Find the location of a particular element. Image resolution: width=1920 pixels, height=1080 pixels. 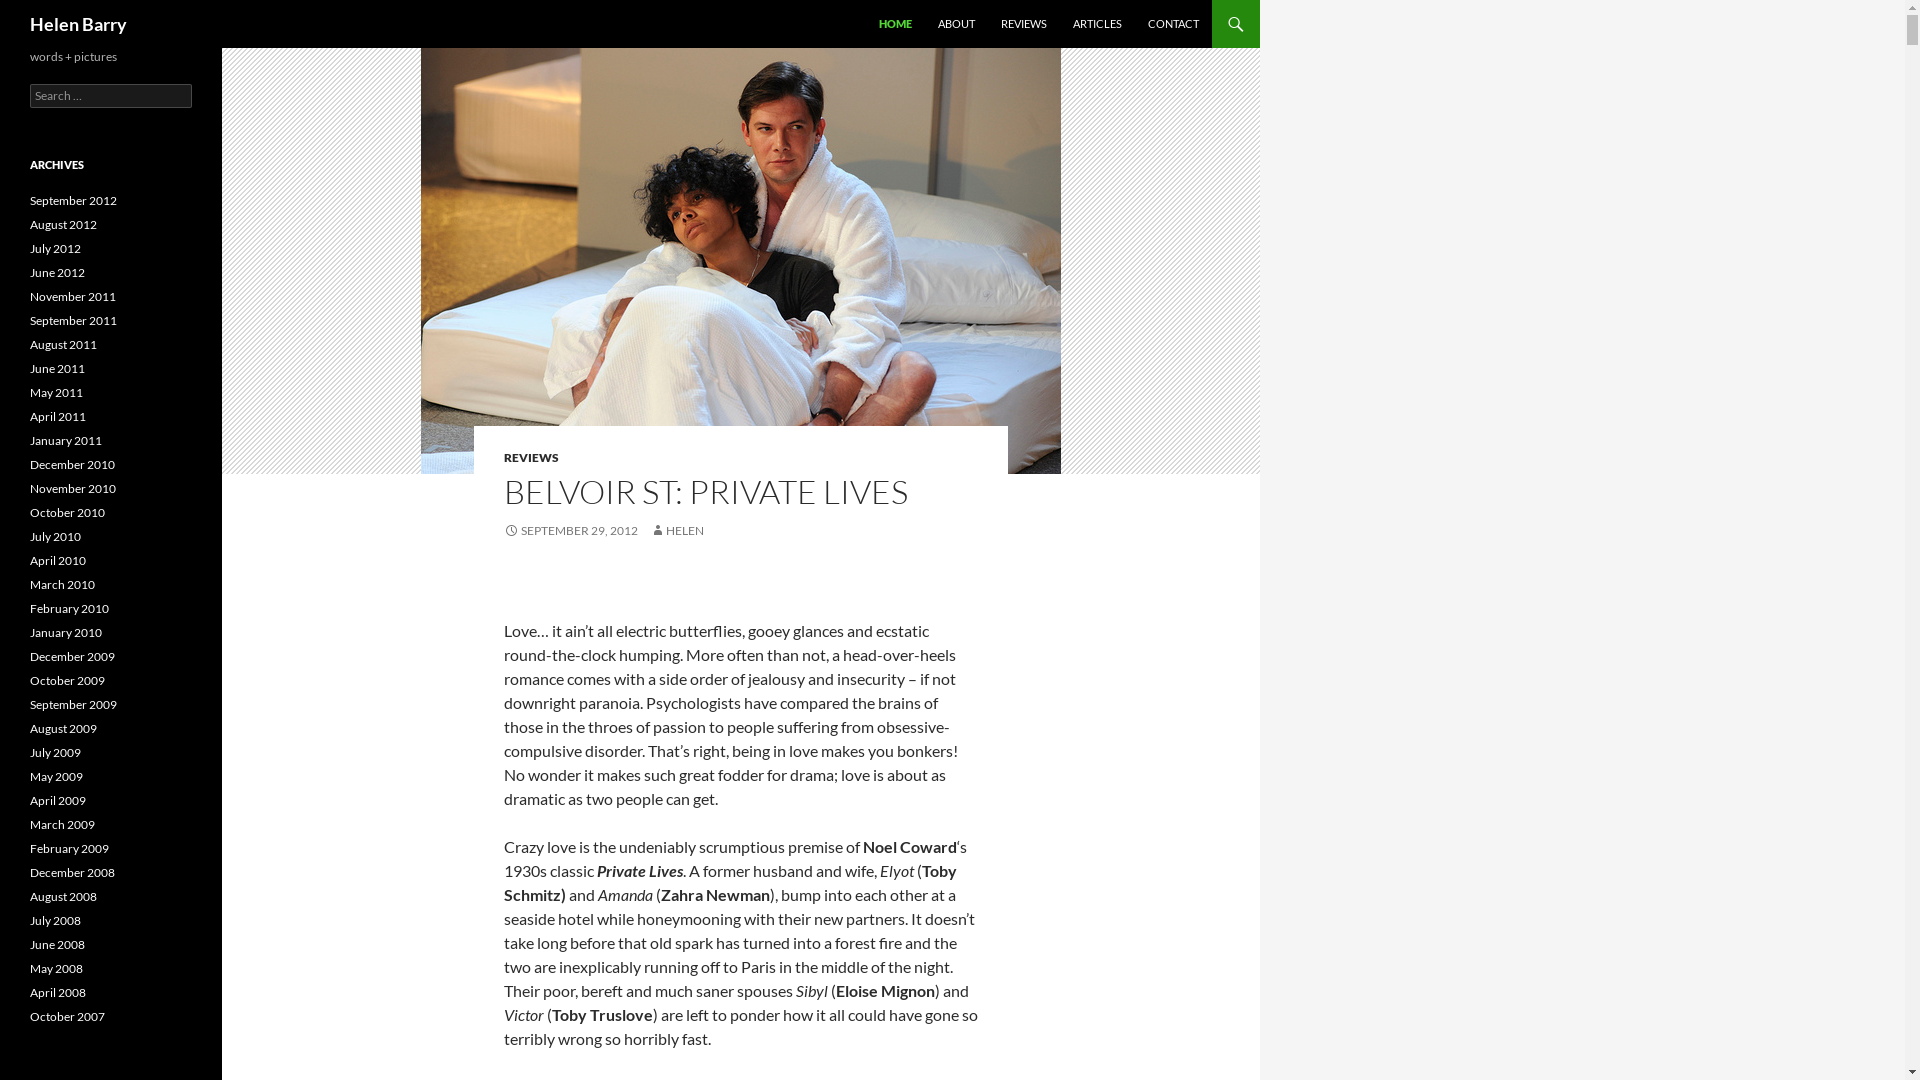

Search is located at coordinates (38, 12).